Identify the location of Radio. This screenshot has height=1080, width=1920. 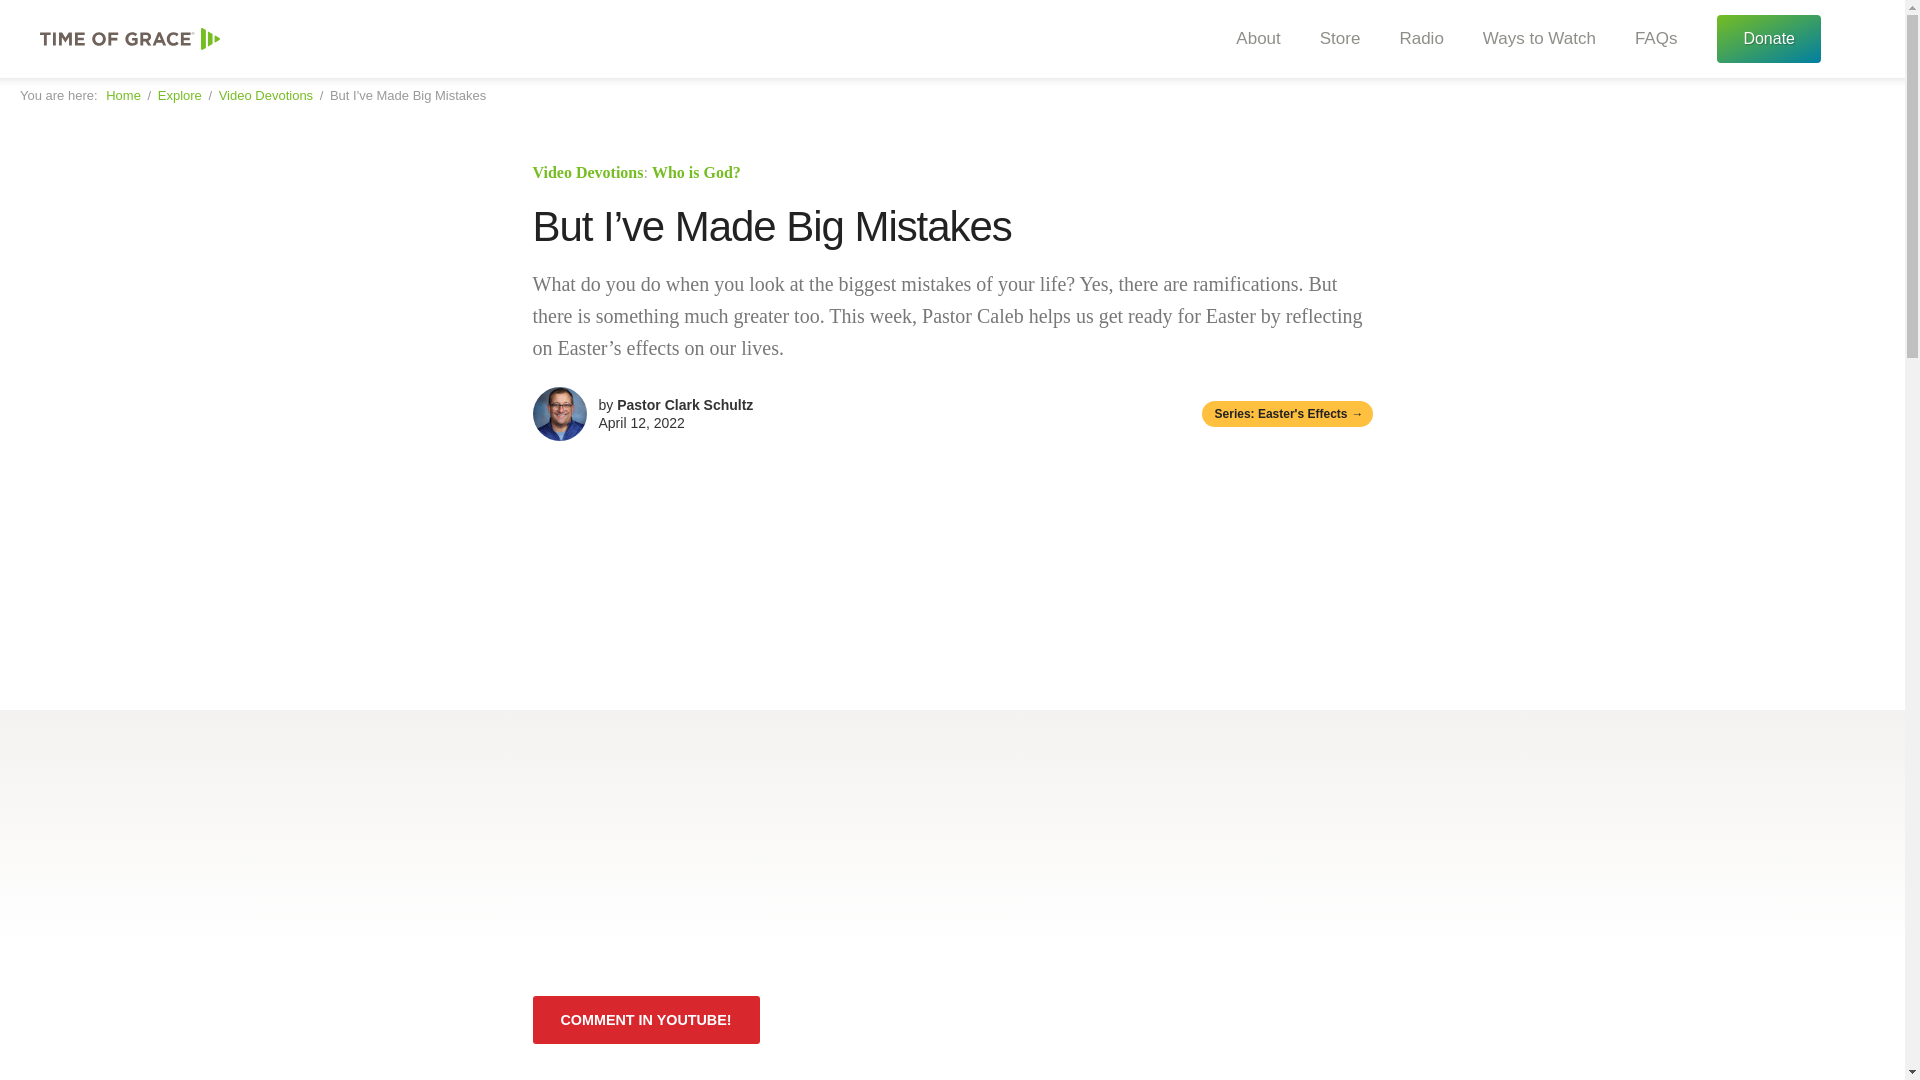
(1414, 39).